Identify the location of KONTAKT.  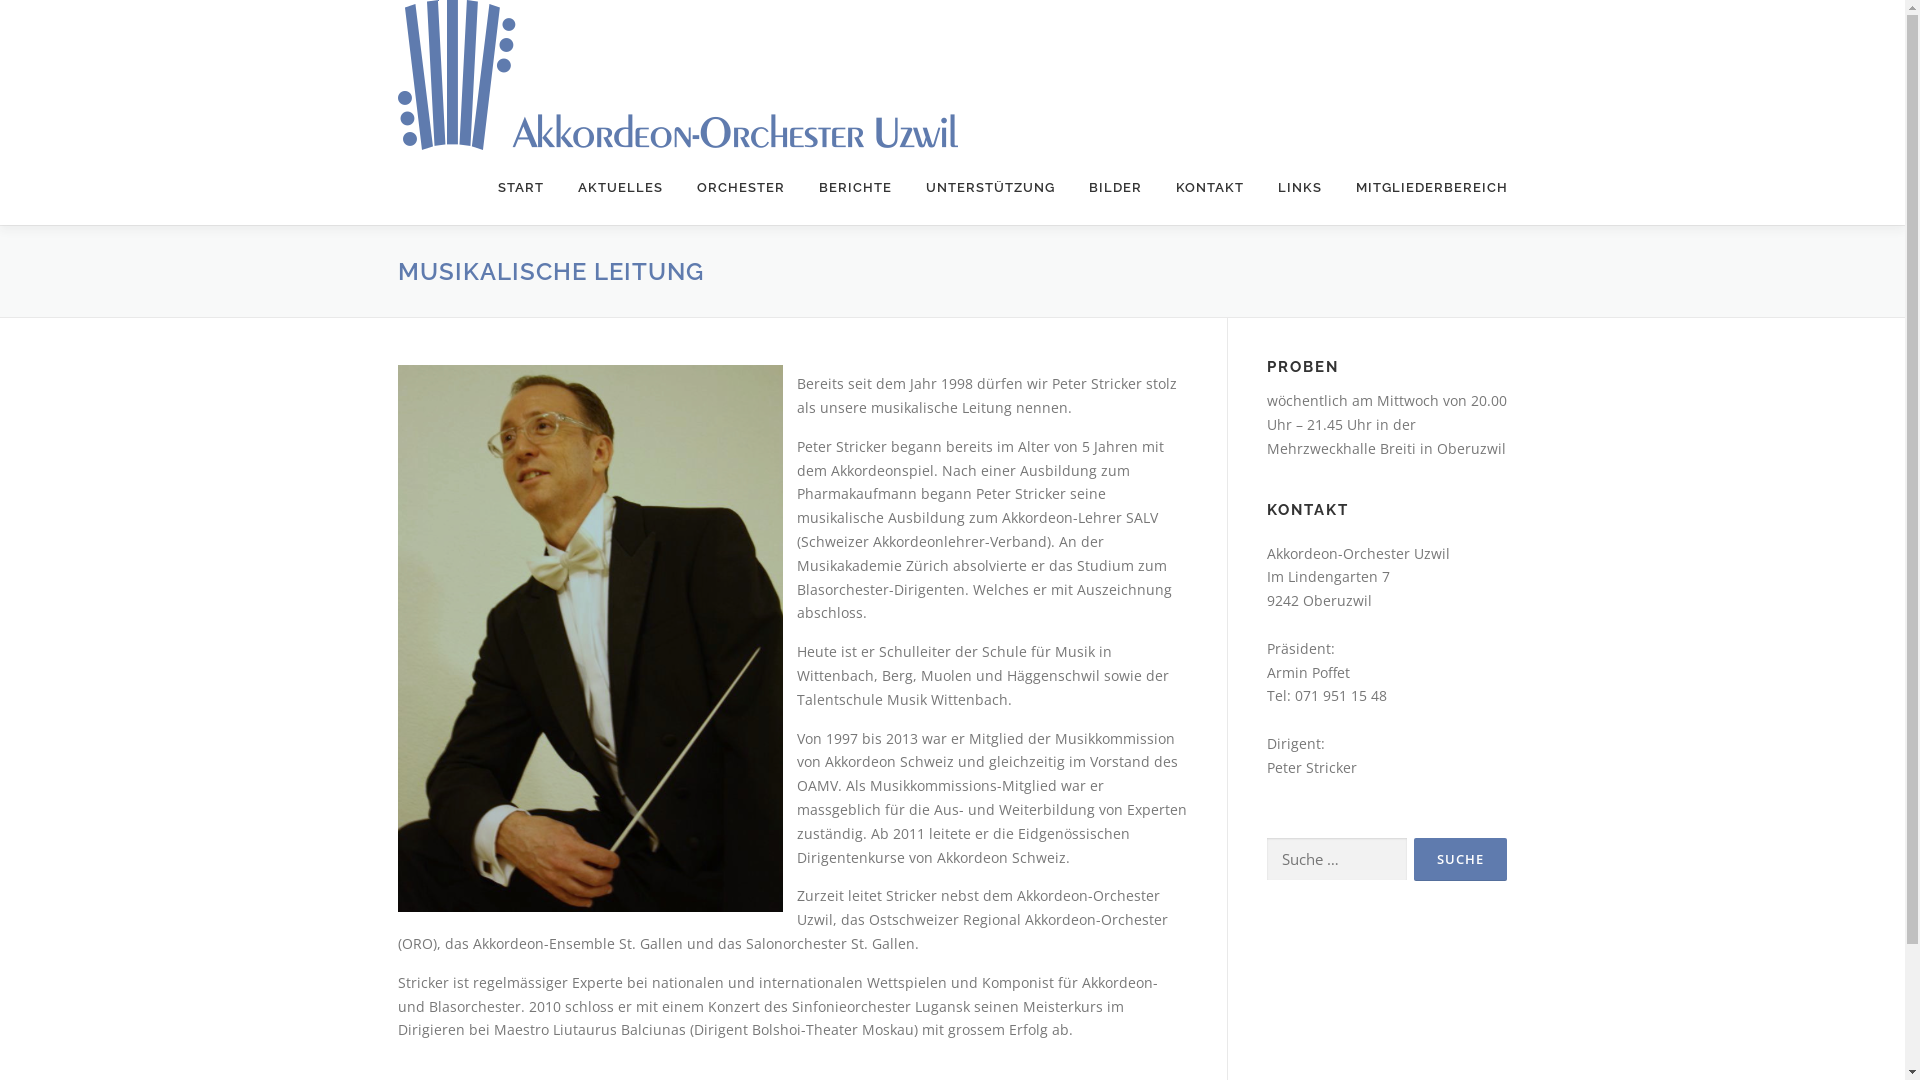
(1209, 188).